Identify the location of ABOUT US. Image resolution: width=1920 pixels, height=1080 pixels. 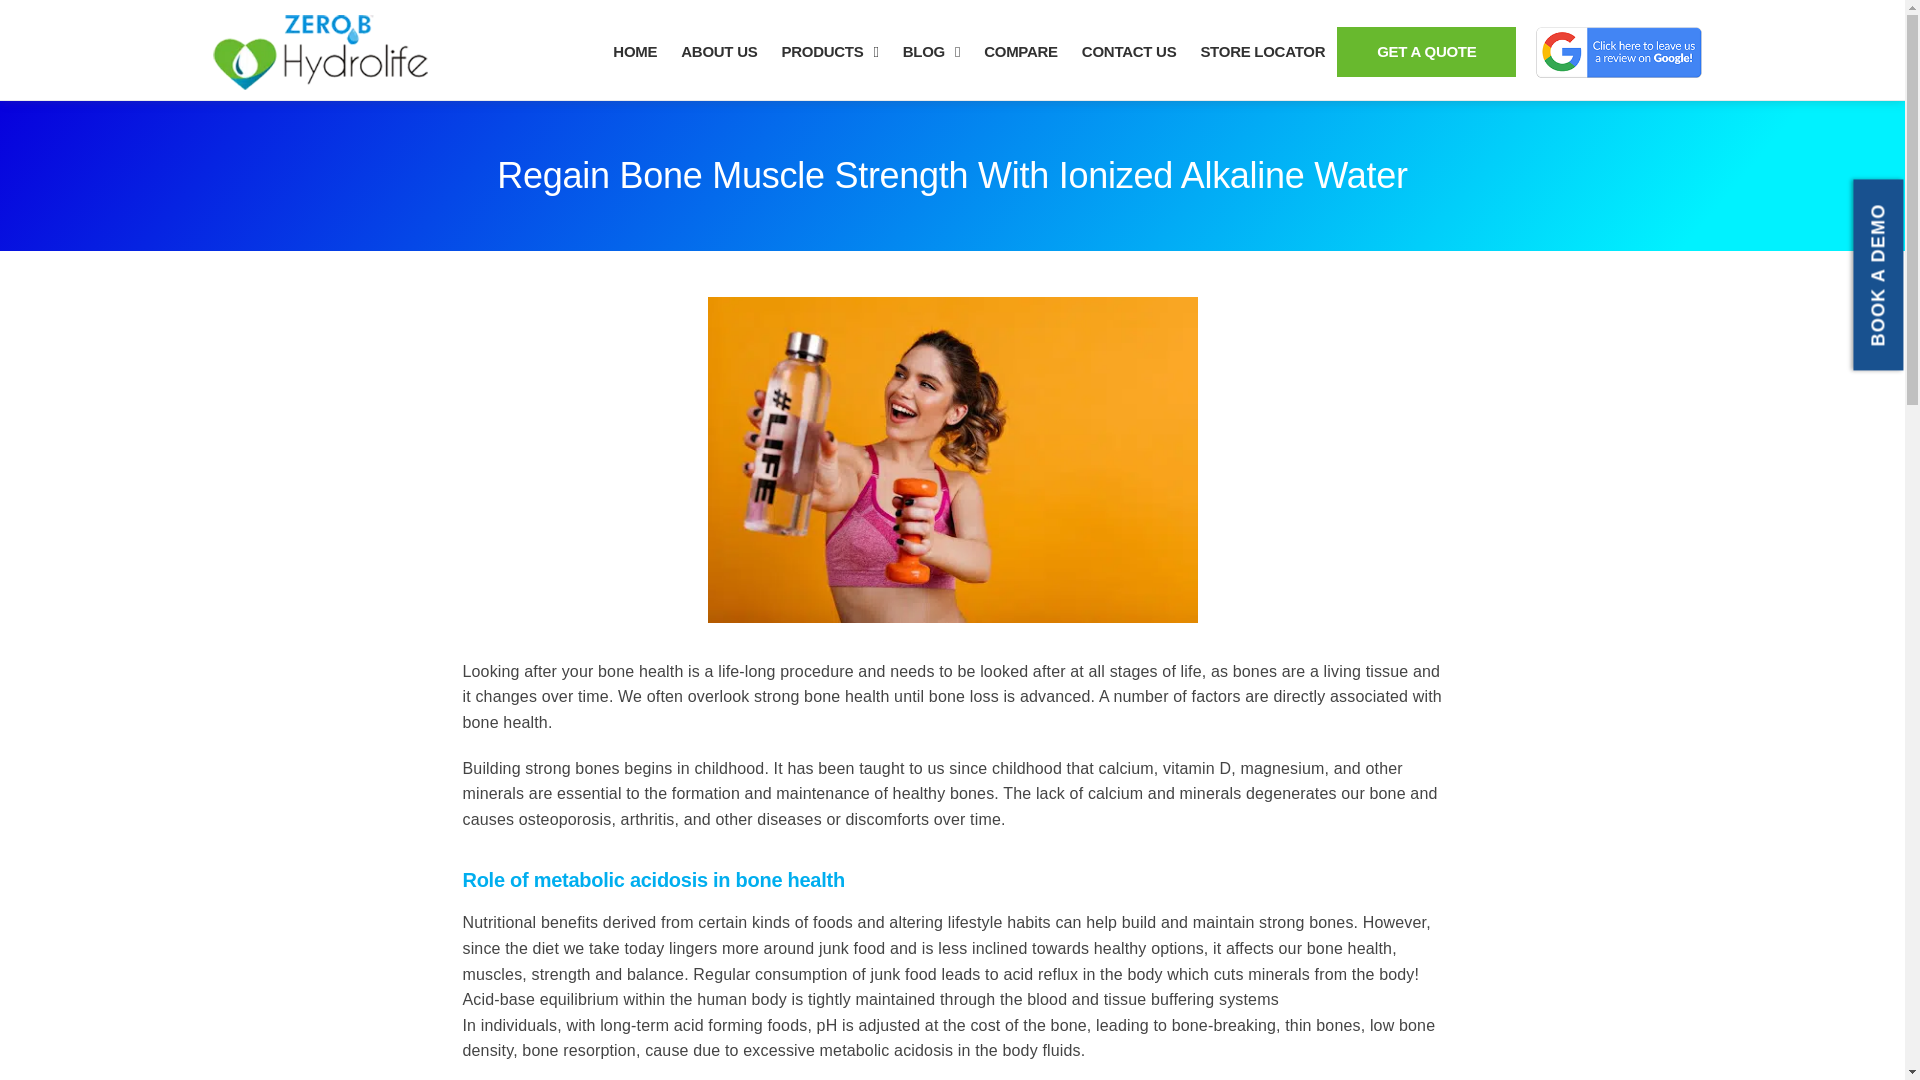
(718, 52).